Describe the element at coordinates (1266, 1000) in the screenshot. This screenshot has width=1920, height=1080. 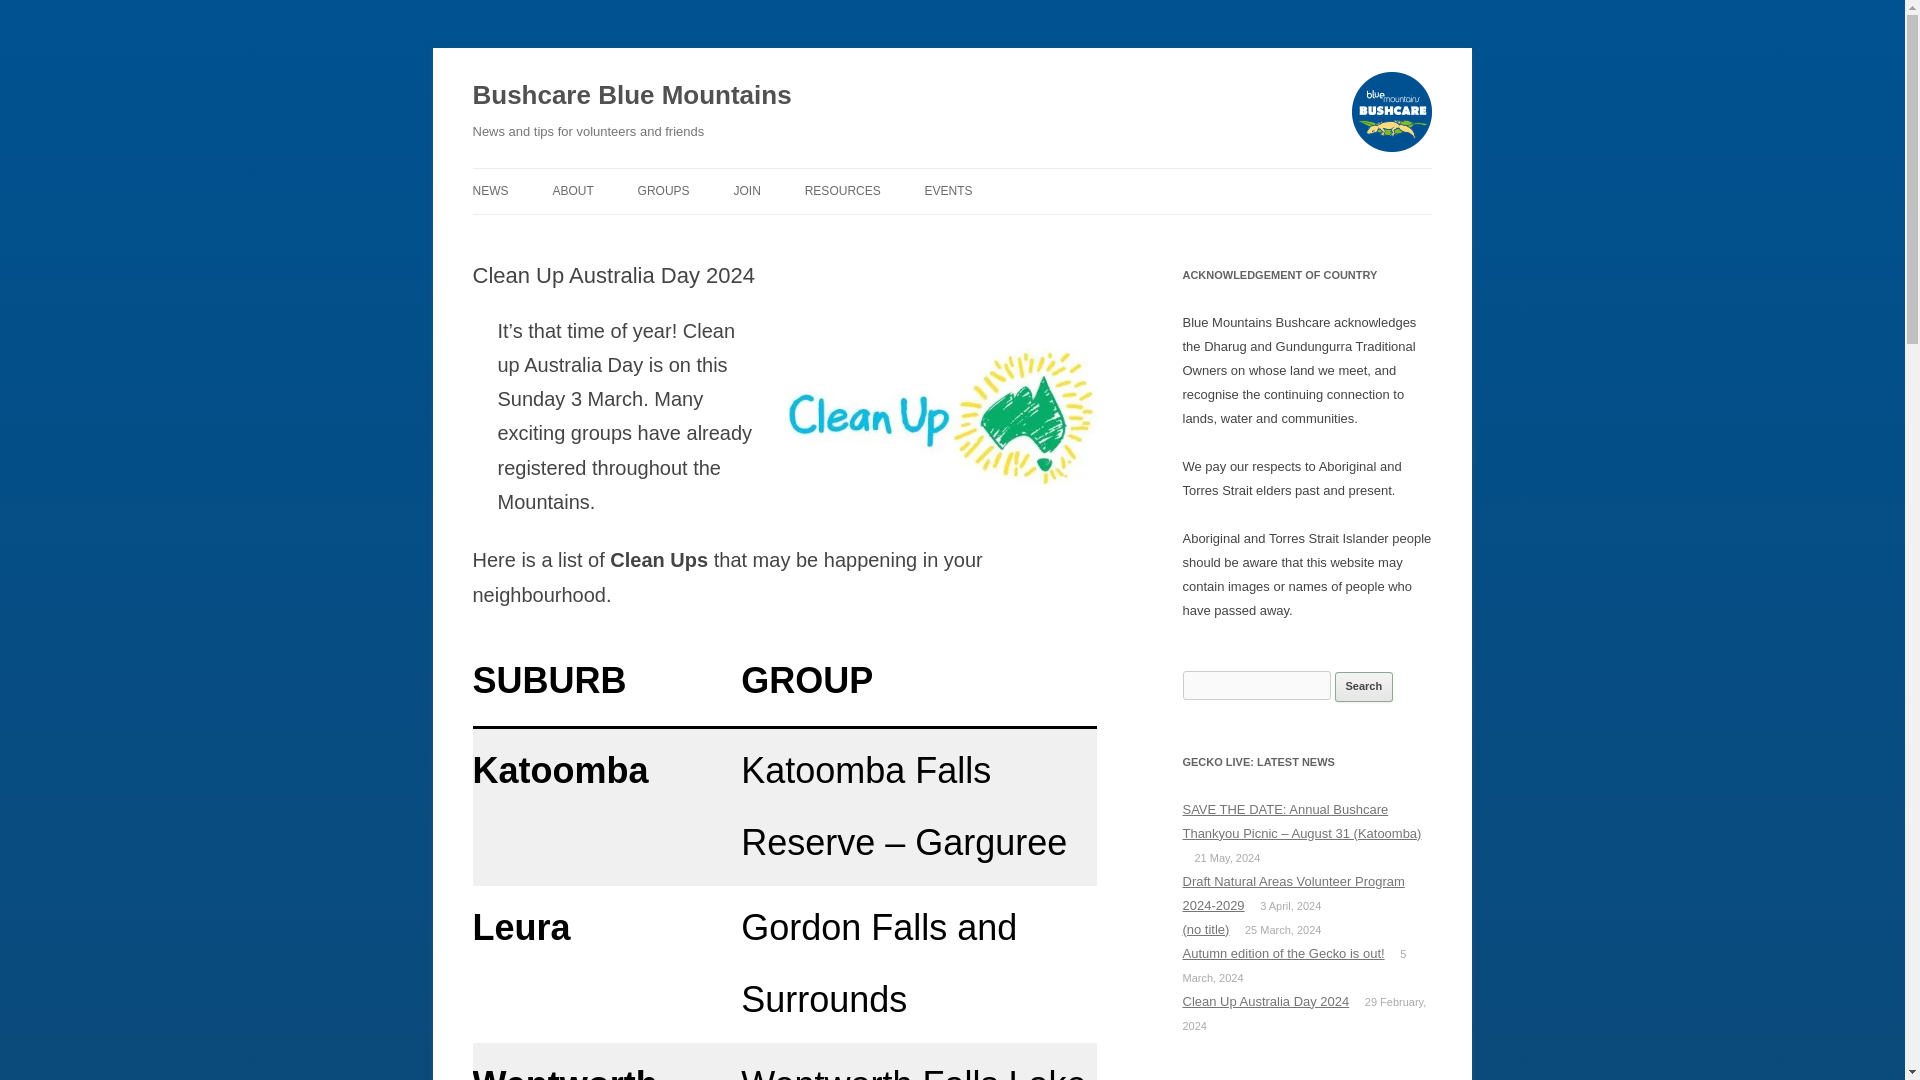
I see `Clean Up Australia Day 2024` at that location.